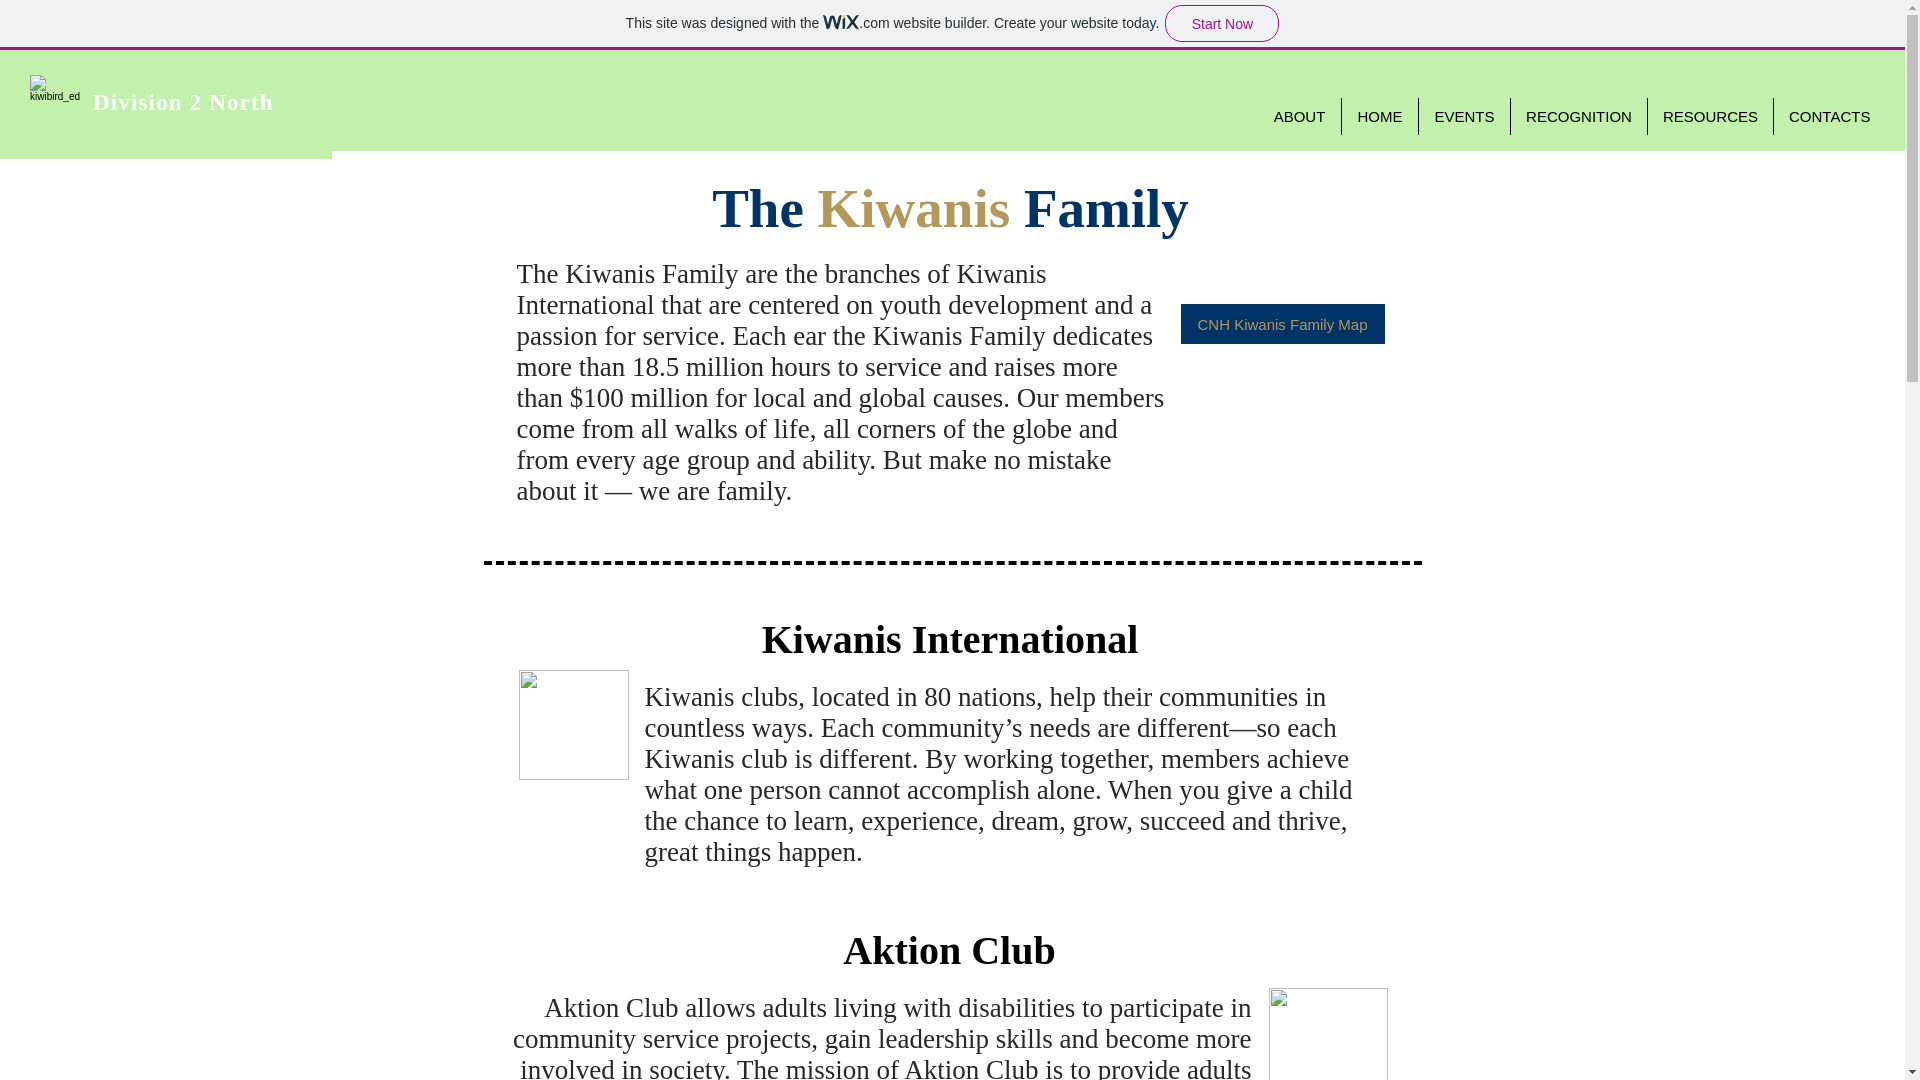 The image size is (1920, 1080). I want to click on ABOUT, so click(1298, 116).